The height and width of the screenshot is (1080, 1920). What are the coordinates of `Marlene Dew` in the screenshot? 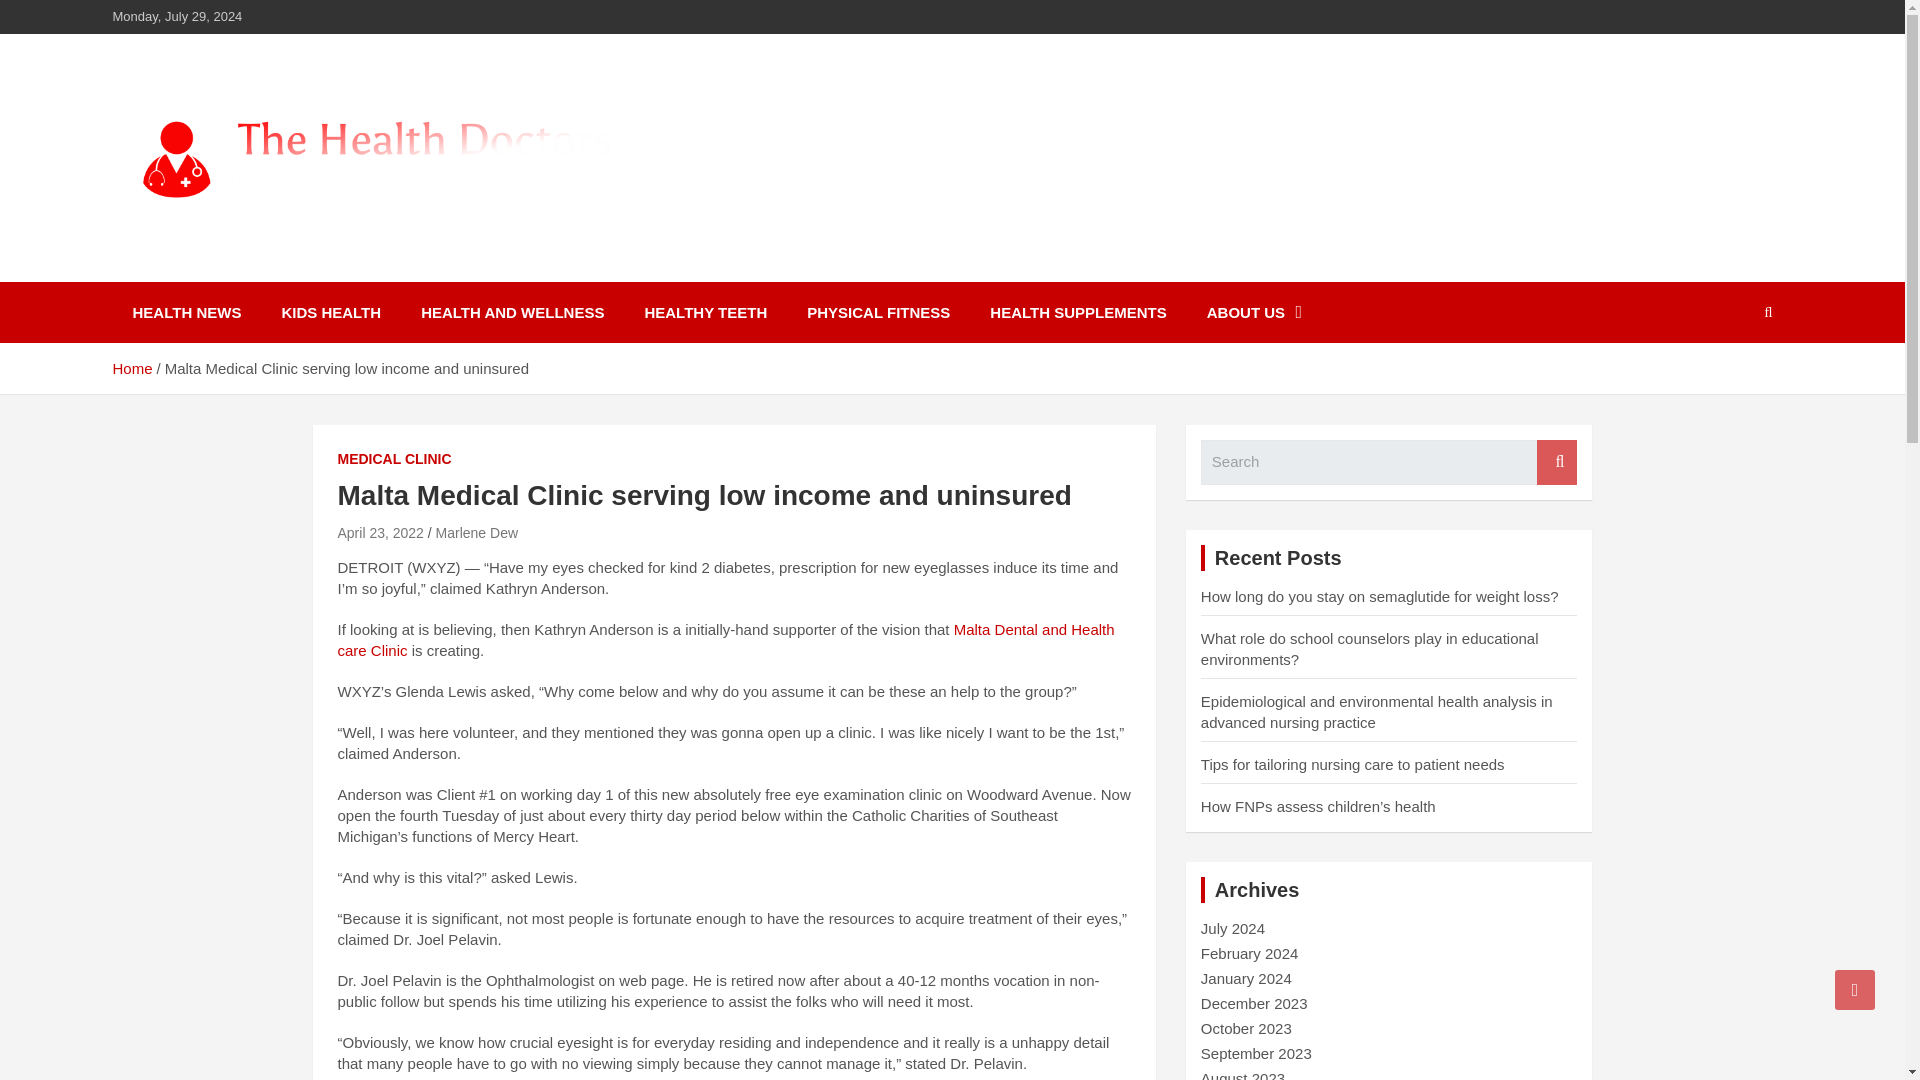 It's located at (476, 532).